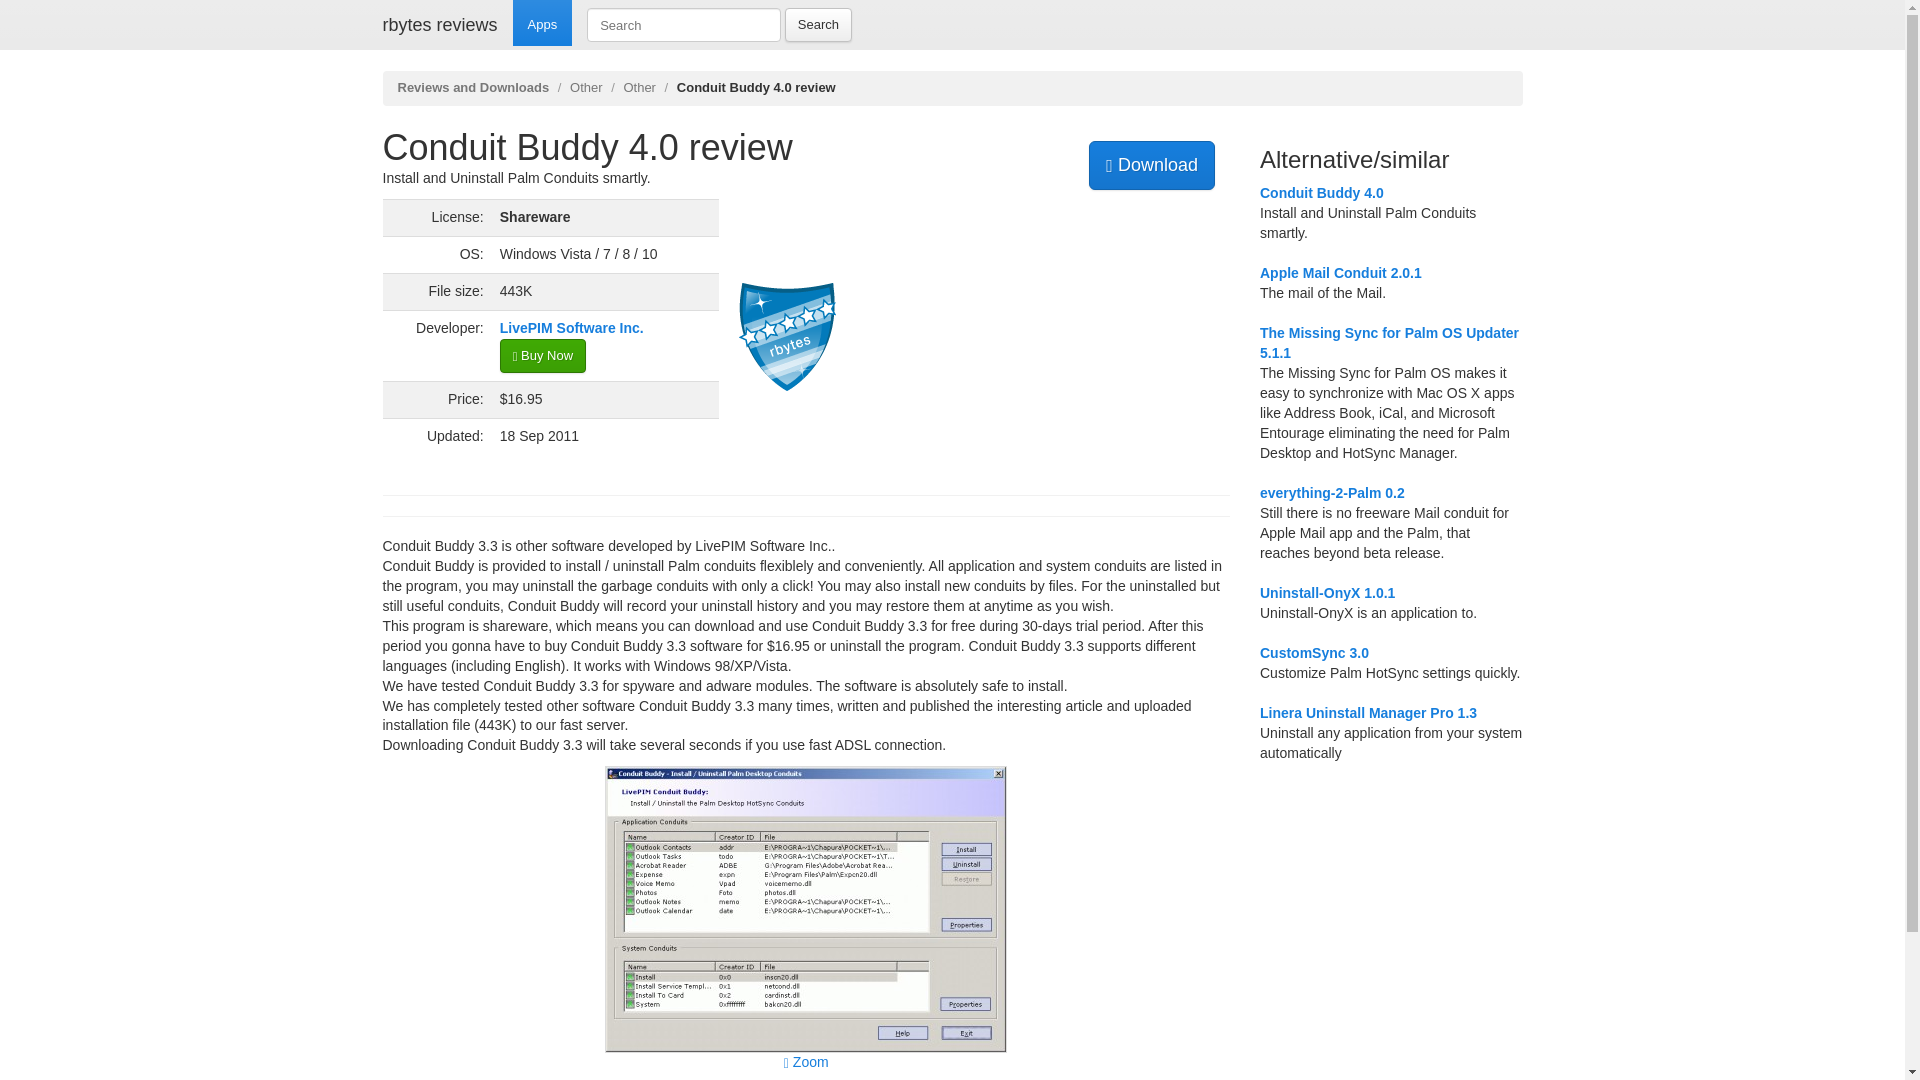 The width and height of the screenshot is (1920, 1080). What do you see at coordinates (1332, 492) in the screenshot?
I see `everything-2-Palm 0.2 review` at bounding box center [1332, 492].